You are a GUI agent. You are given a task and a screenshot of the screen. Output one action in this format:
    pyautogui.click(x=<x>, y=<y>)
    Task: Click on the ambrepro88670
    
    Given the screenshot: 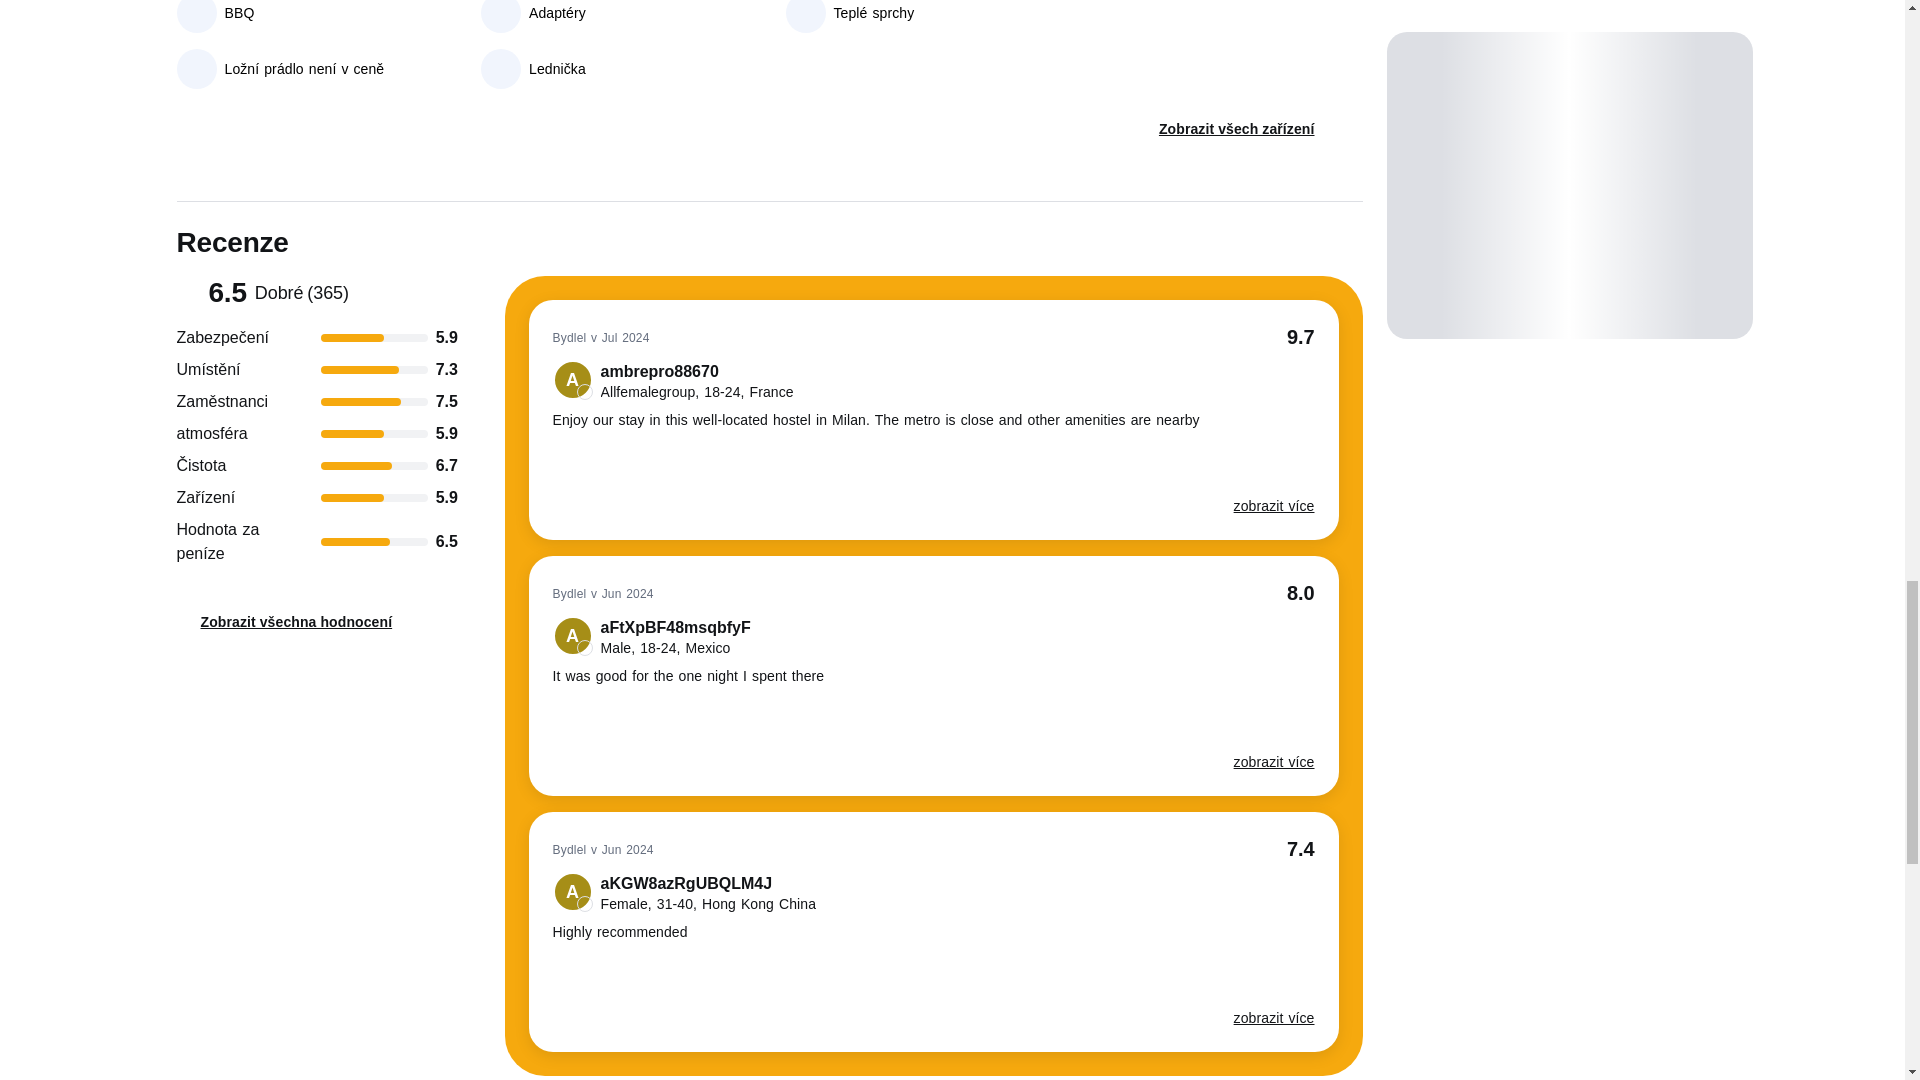 What is the action you would take?
    pyautogui.click(x=672, y=380)
    